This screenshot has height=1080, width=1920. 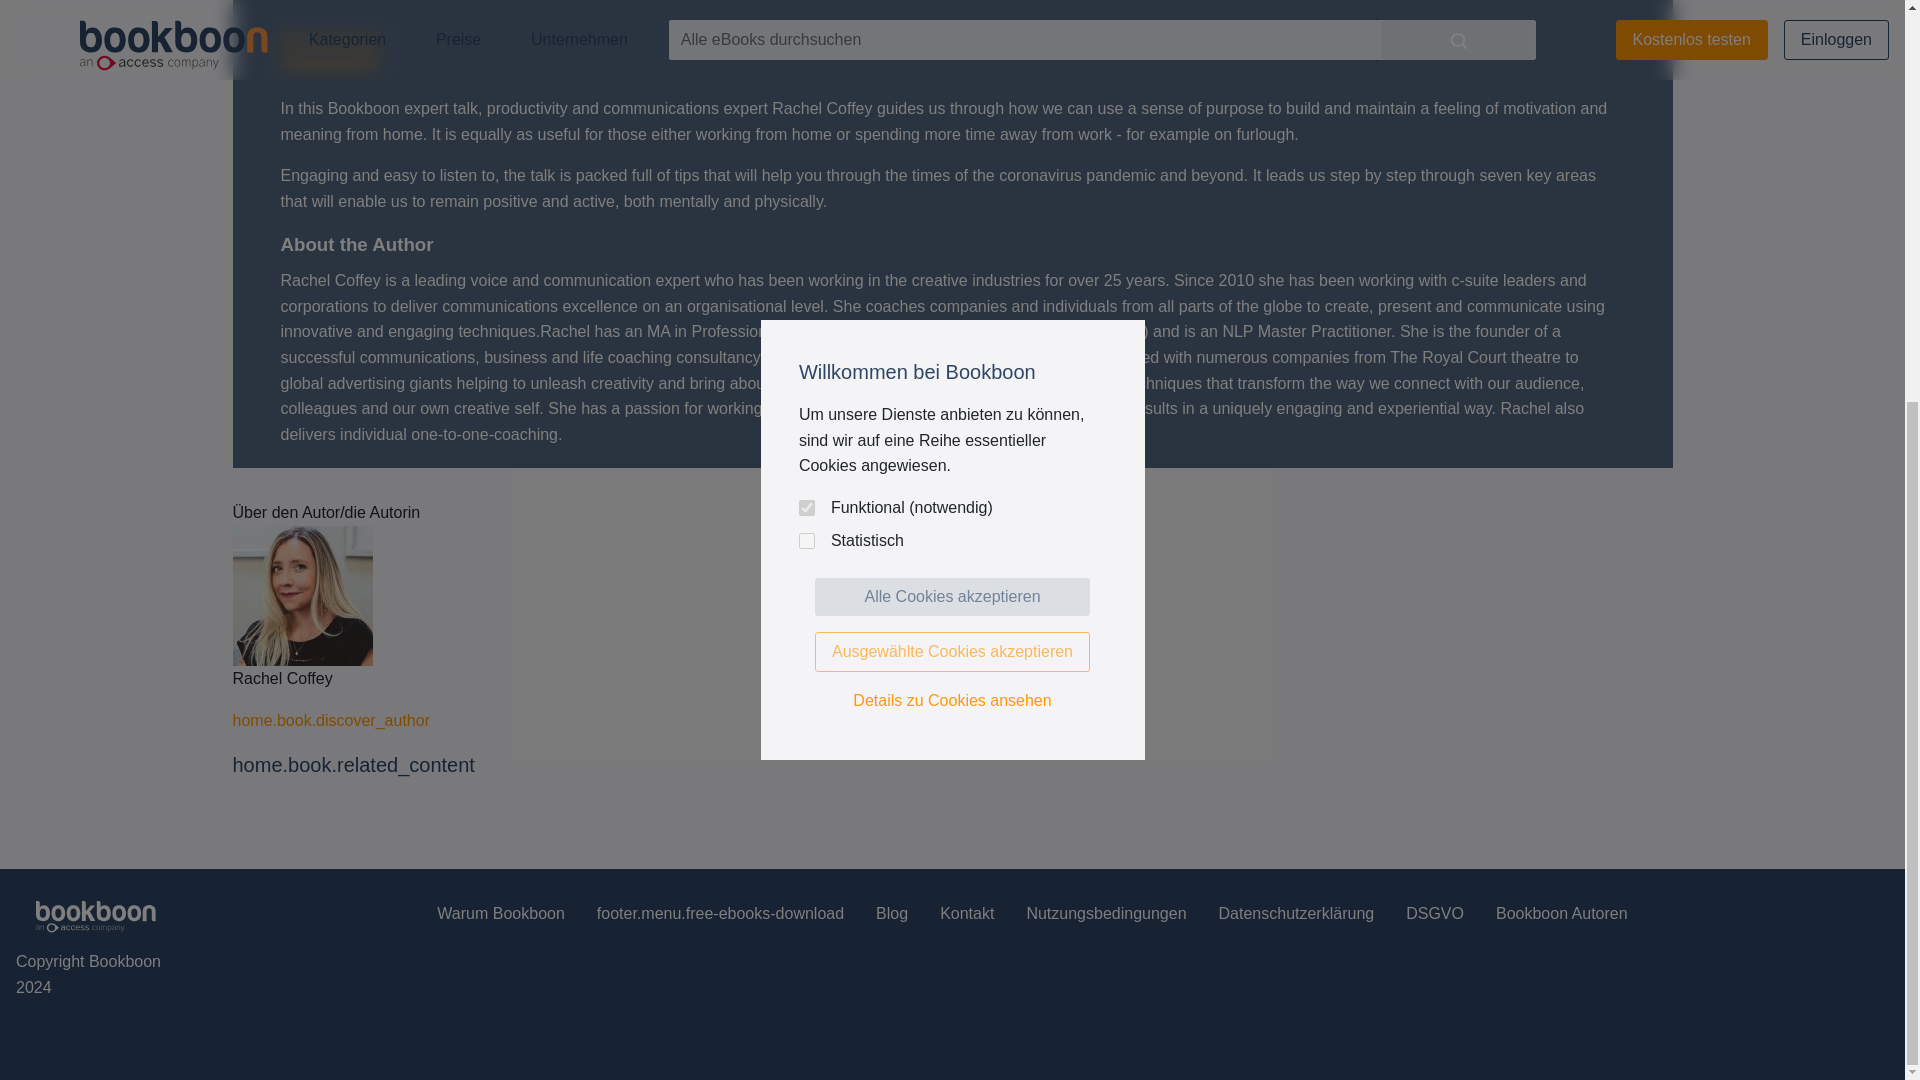 What do you see at coordinates (952, 70) in the screenshot?
I see `Details zu Cookies ansehen` at bounding box center [952, 70].